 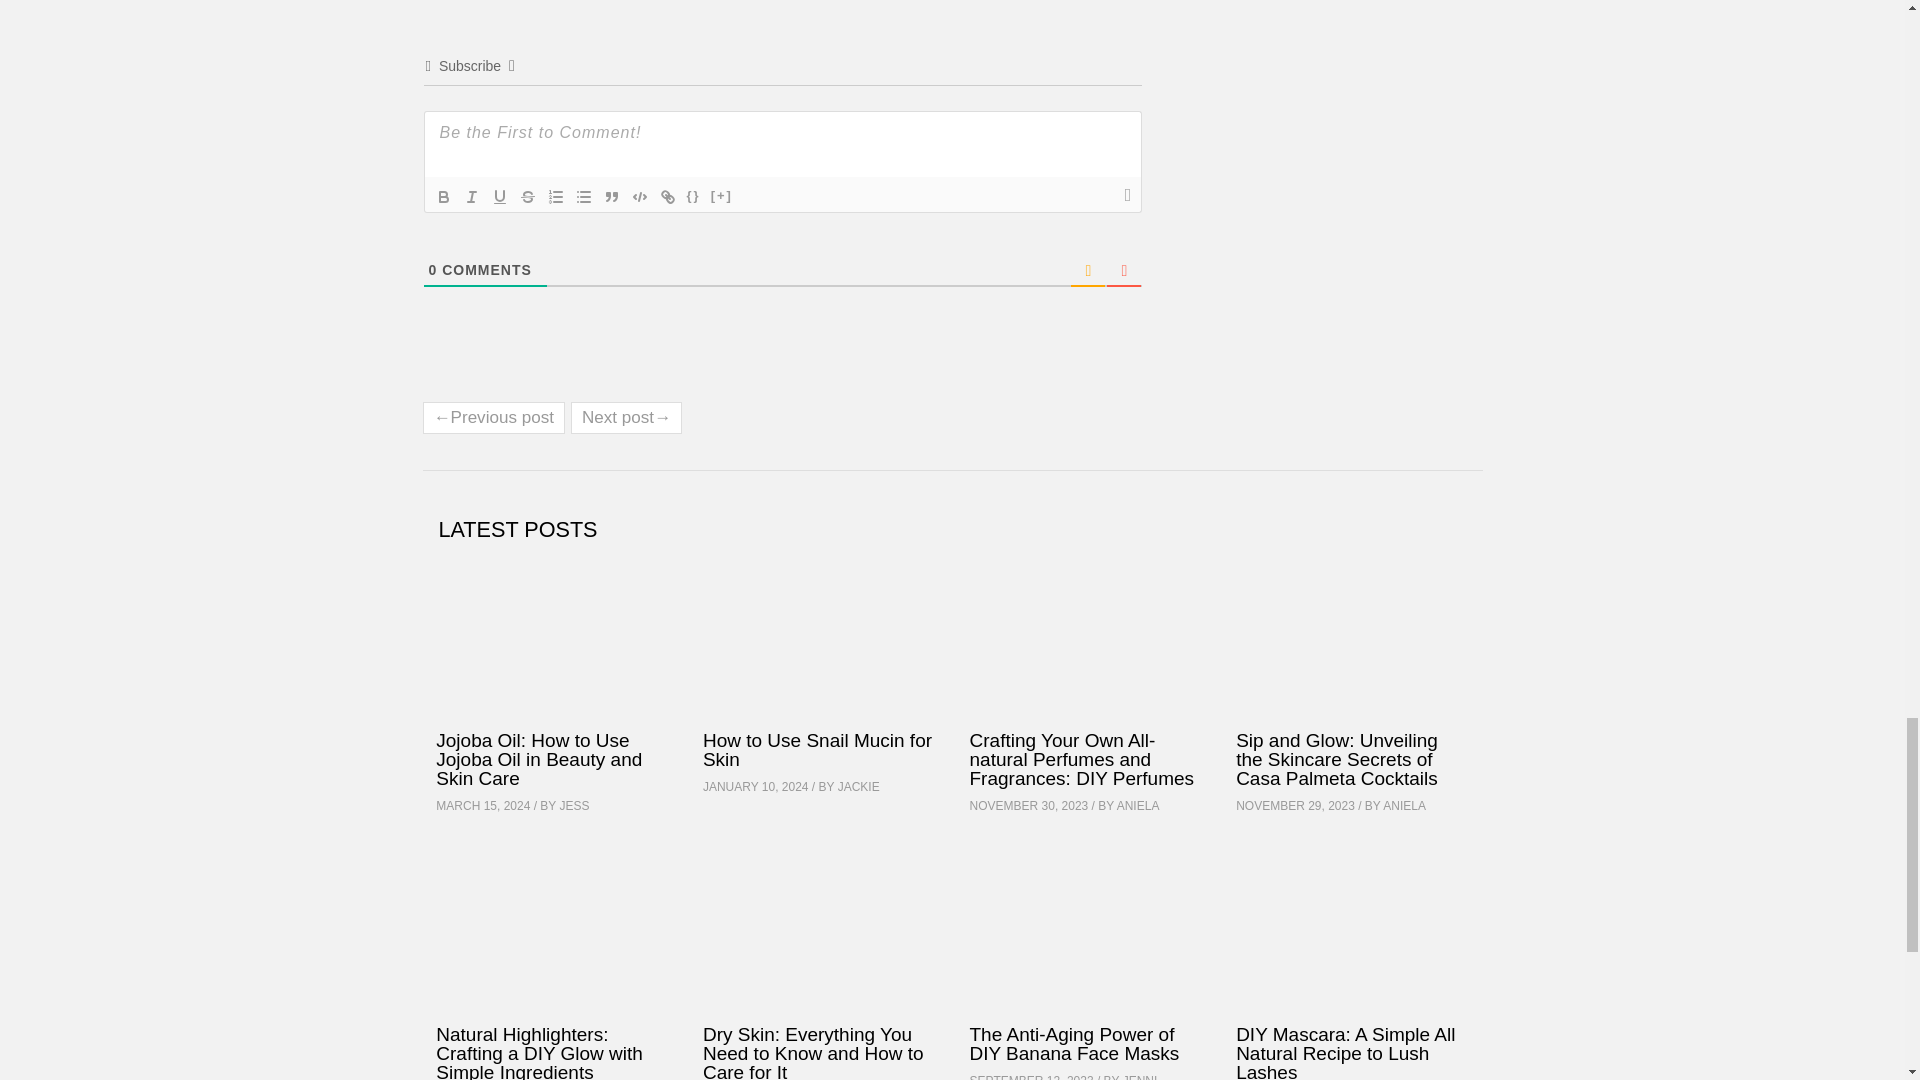 What do you see at coordinates (722, 196) in the screenshot?
I see `Spoiler` at bounding box center [722, 196].